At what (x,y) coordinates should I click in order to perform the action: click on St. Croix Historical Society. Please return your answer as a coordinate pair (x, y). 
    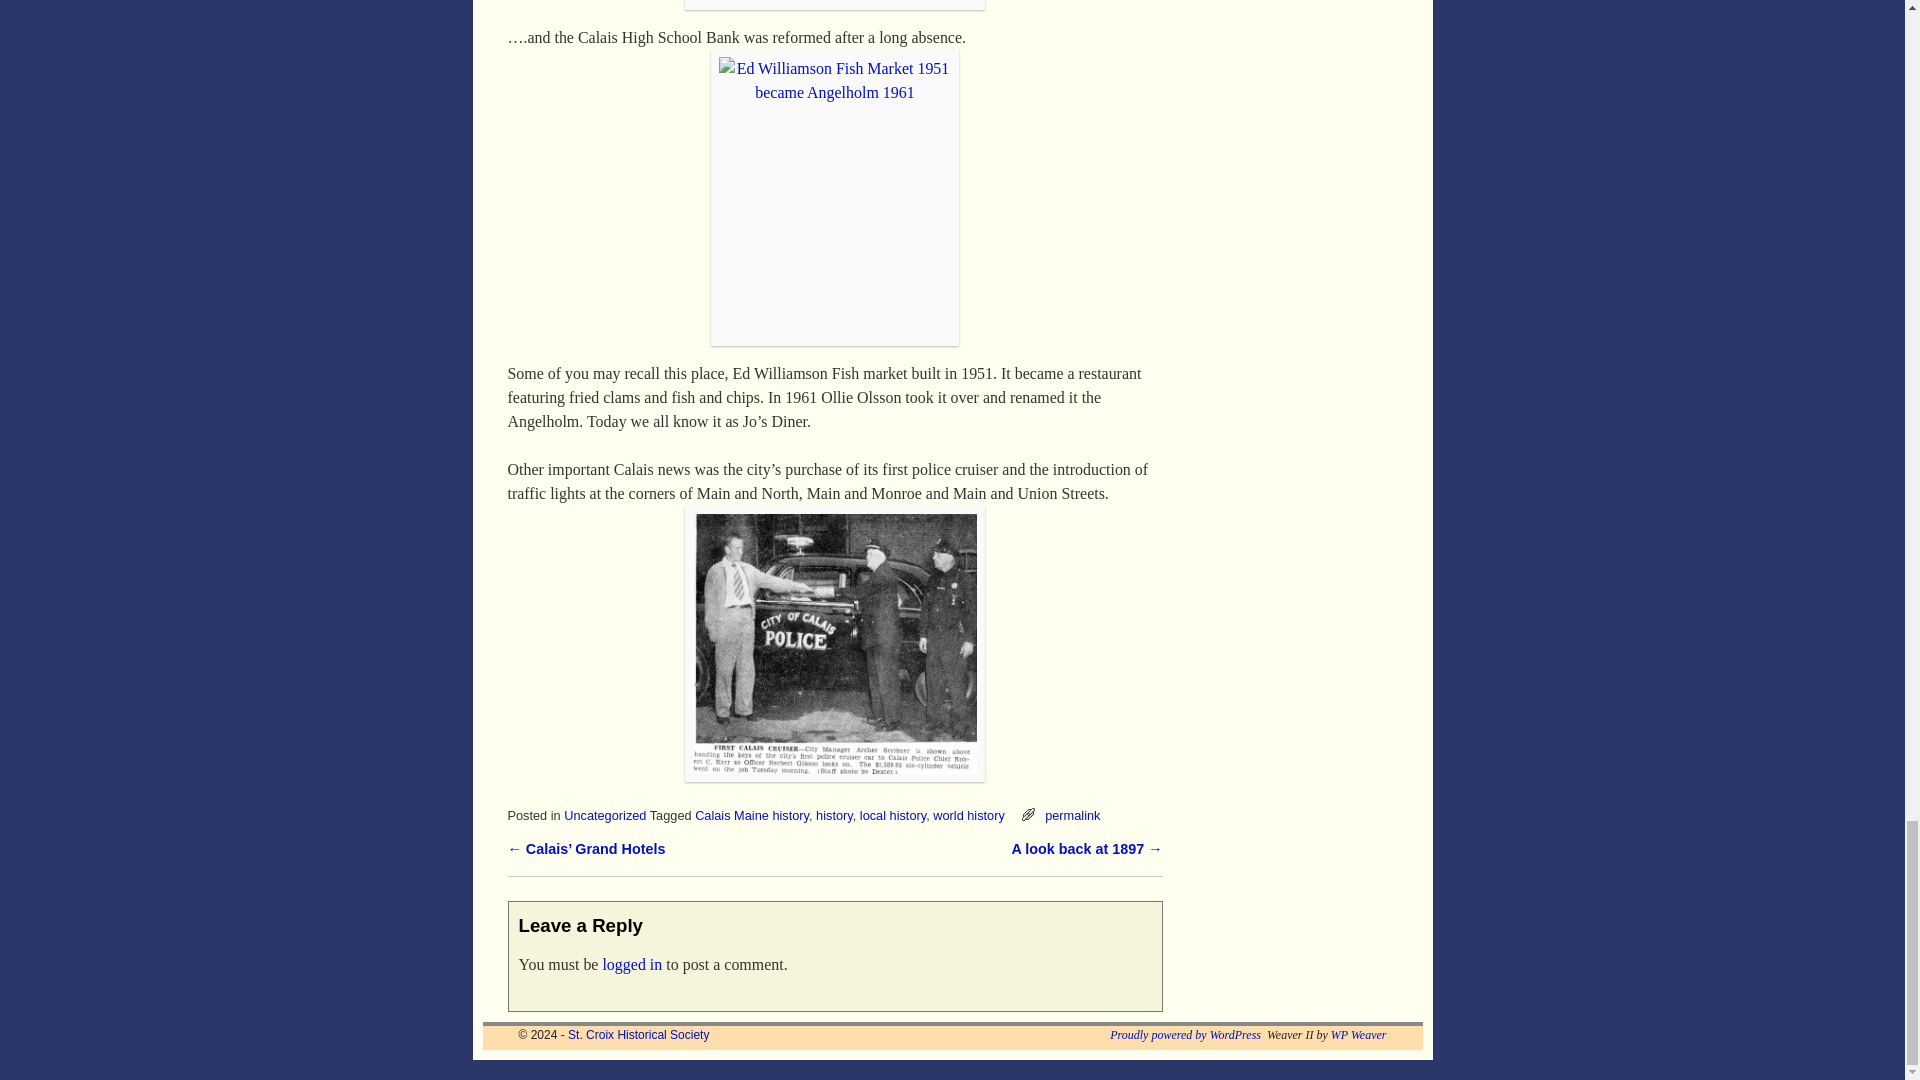
    Looking at the image, I should click on (638, 1035).